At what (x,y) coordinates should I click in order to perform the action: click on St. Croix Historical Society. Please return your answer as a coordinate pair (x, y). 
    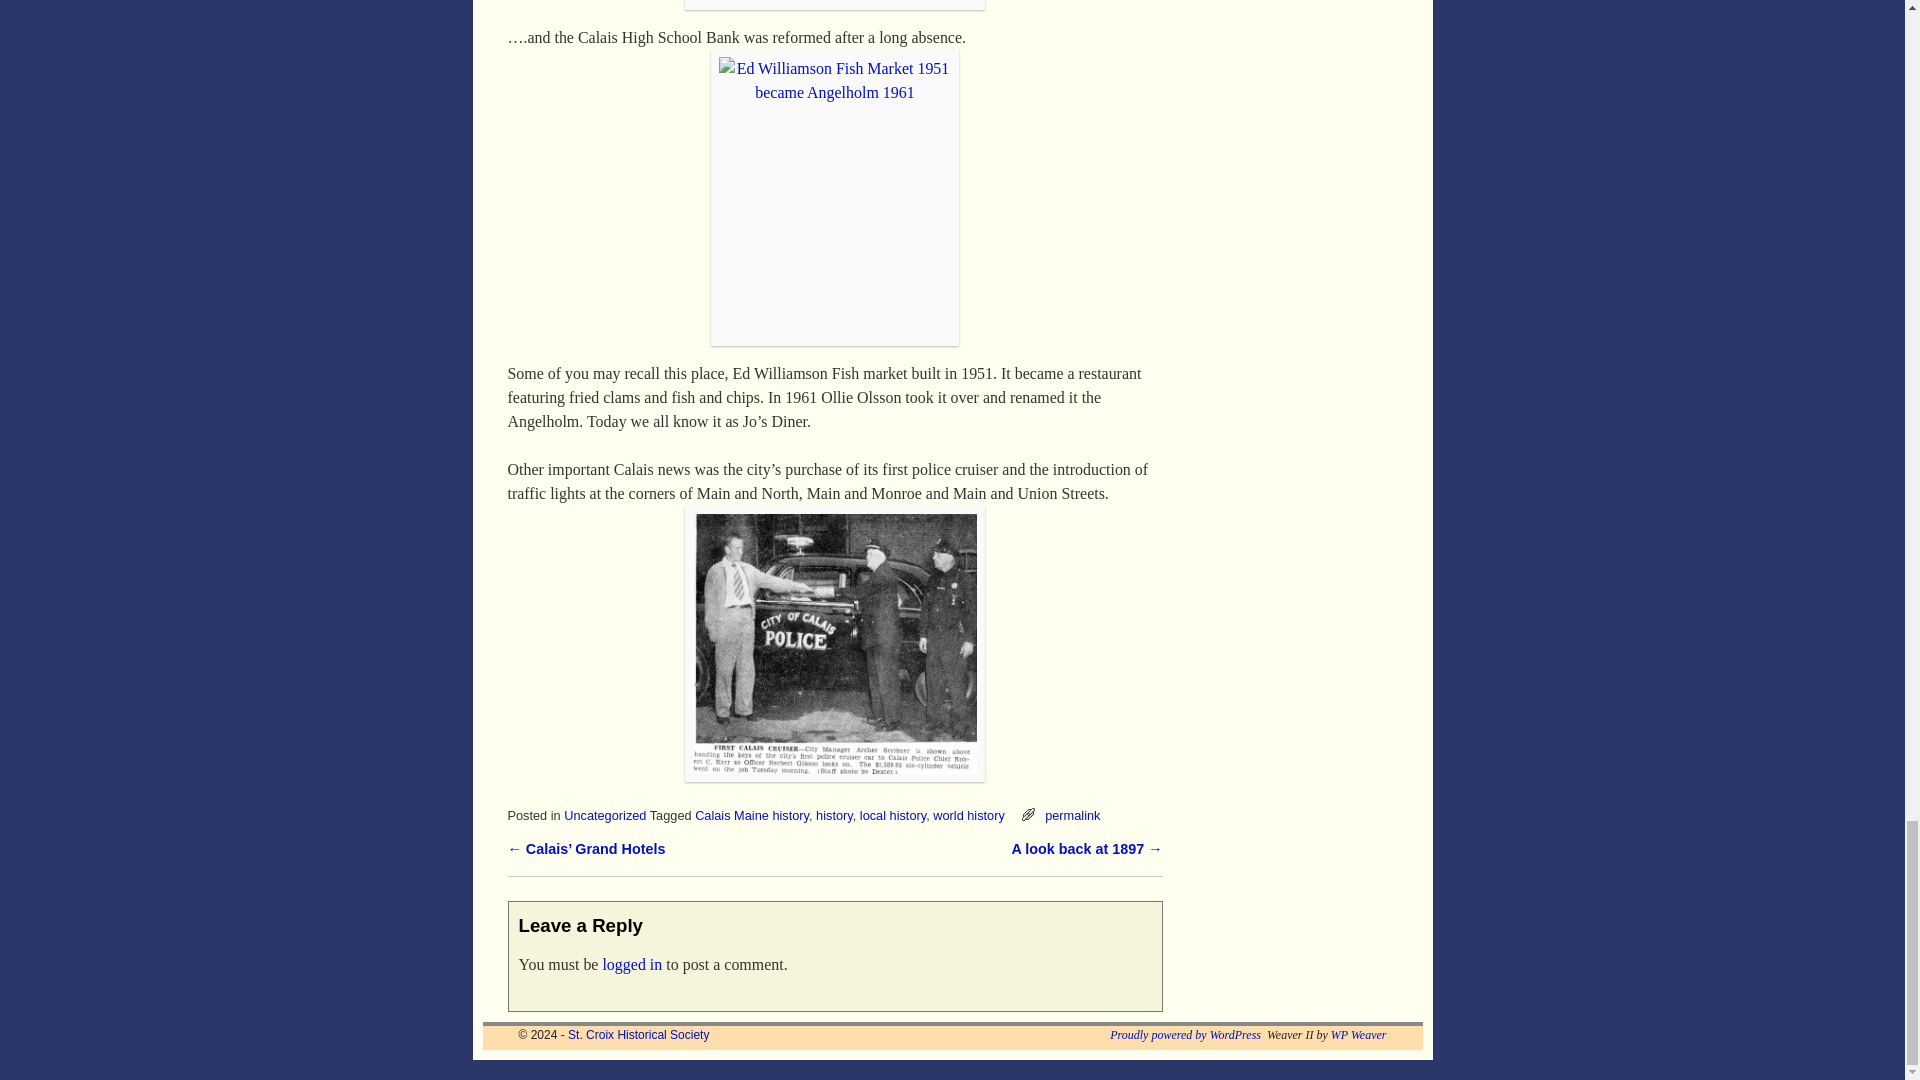
    Looking at the image, I should click on (638, 1035).